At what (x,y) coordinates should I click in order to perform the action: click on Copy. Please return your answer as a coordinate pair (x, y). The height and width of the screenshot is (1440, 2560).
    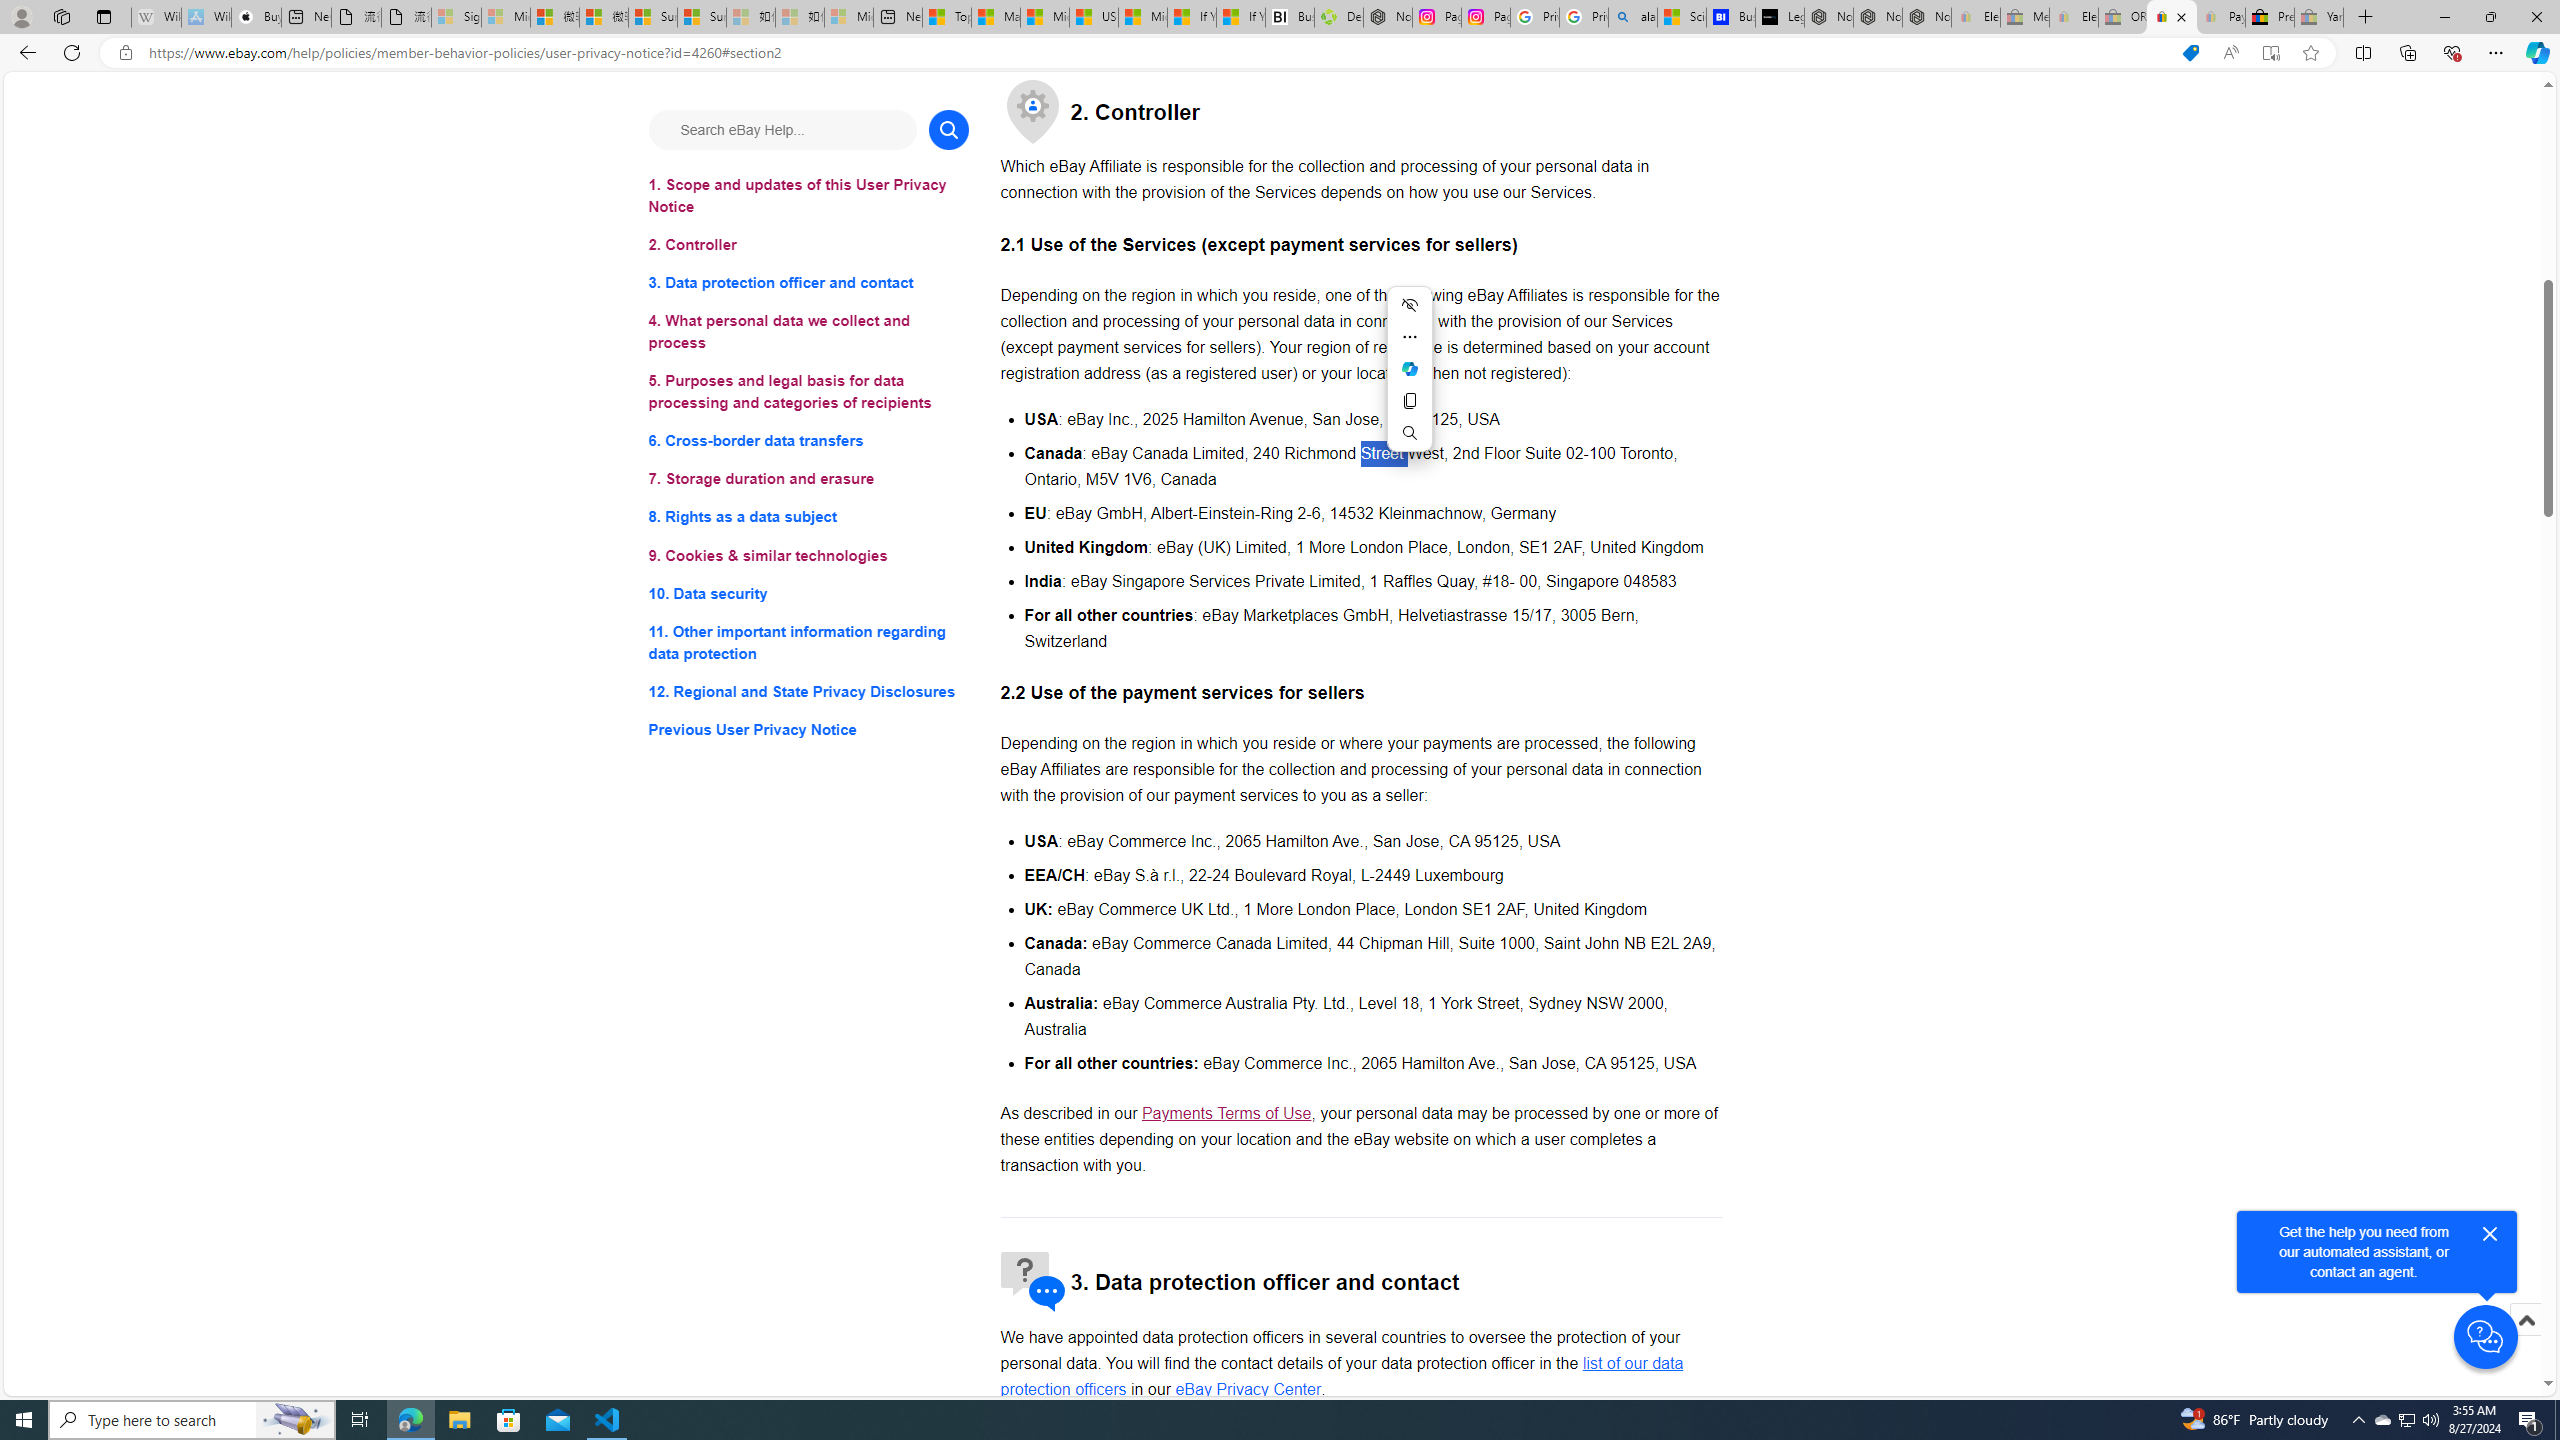
    Looking at the image, I should click on (1409, 400).